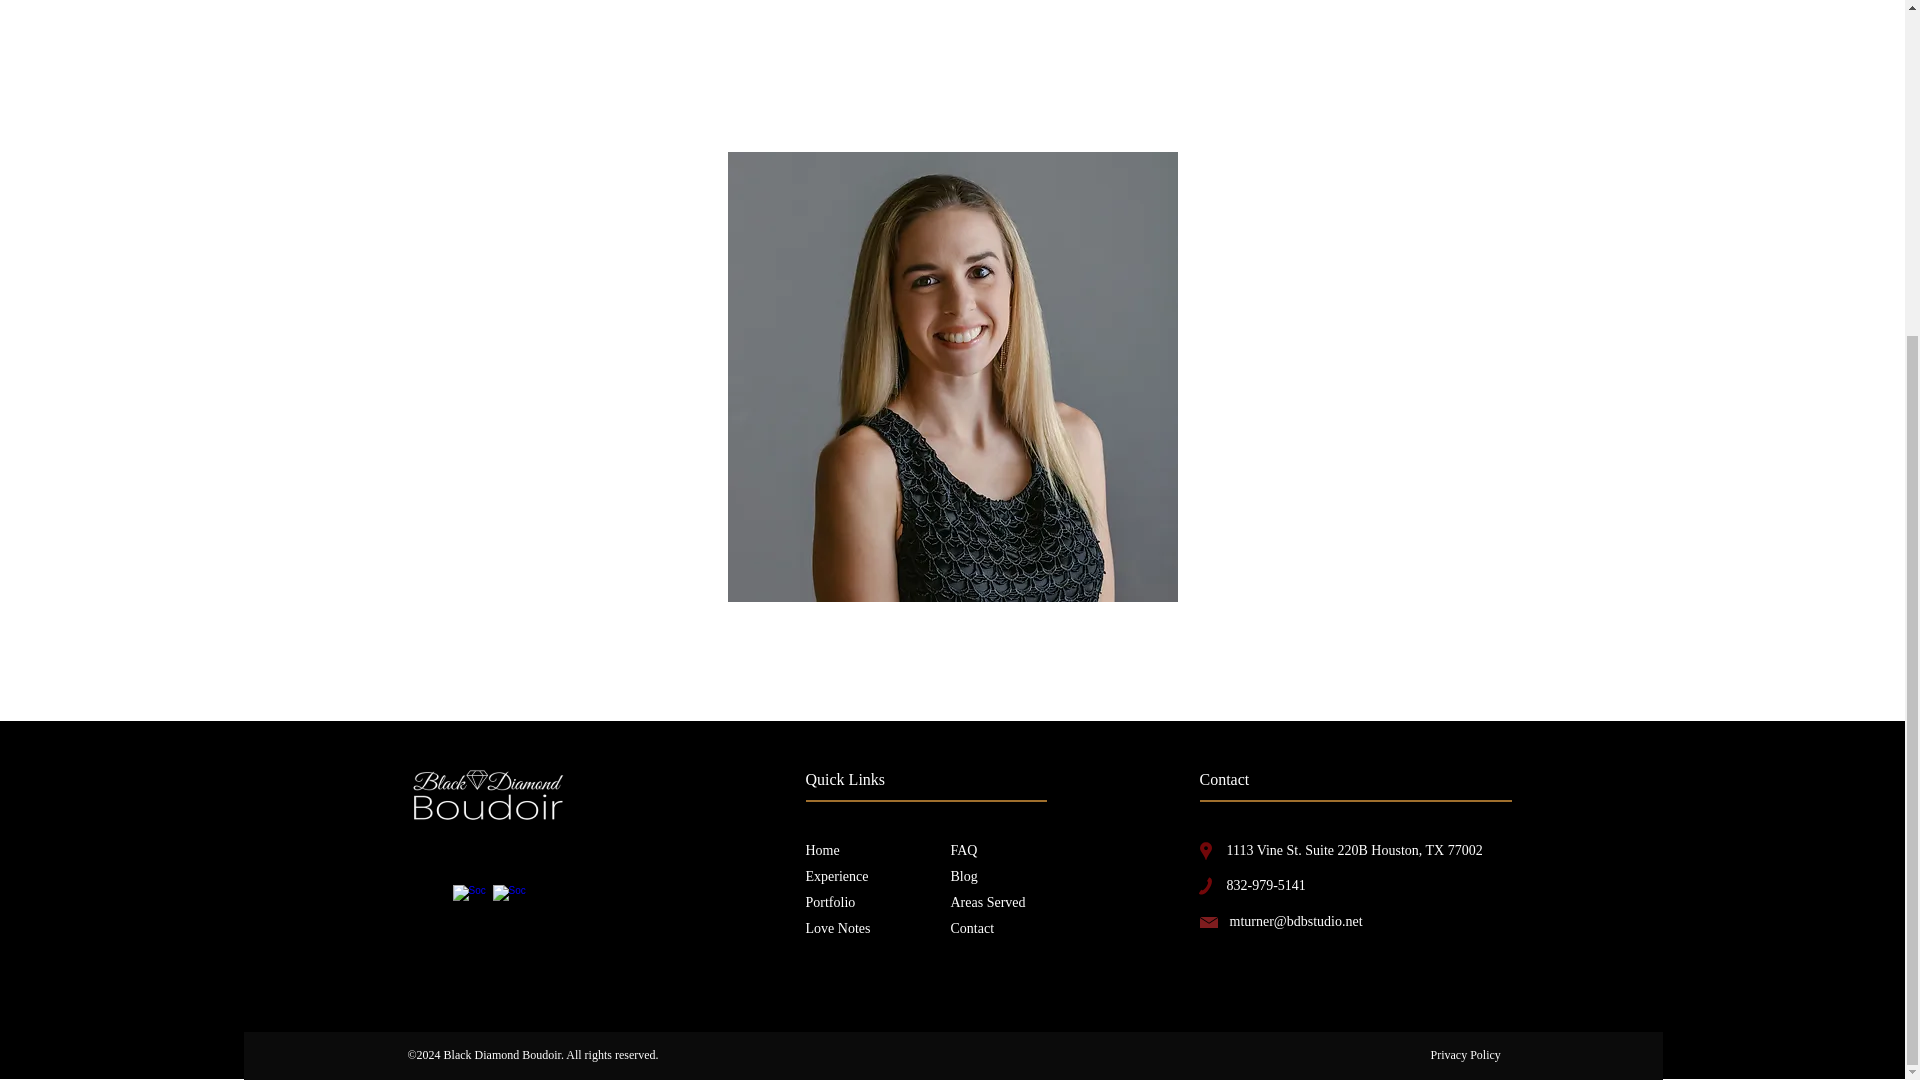 This screenshot has width=1920, height=1080. I want to click on Home, so click(823, 850).